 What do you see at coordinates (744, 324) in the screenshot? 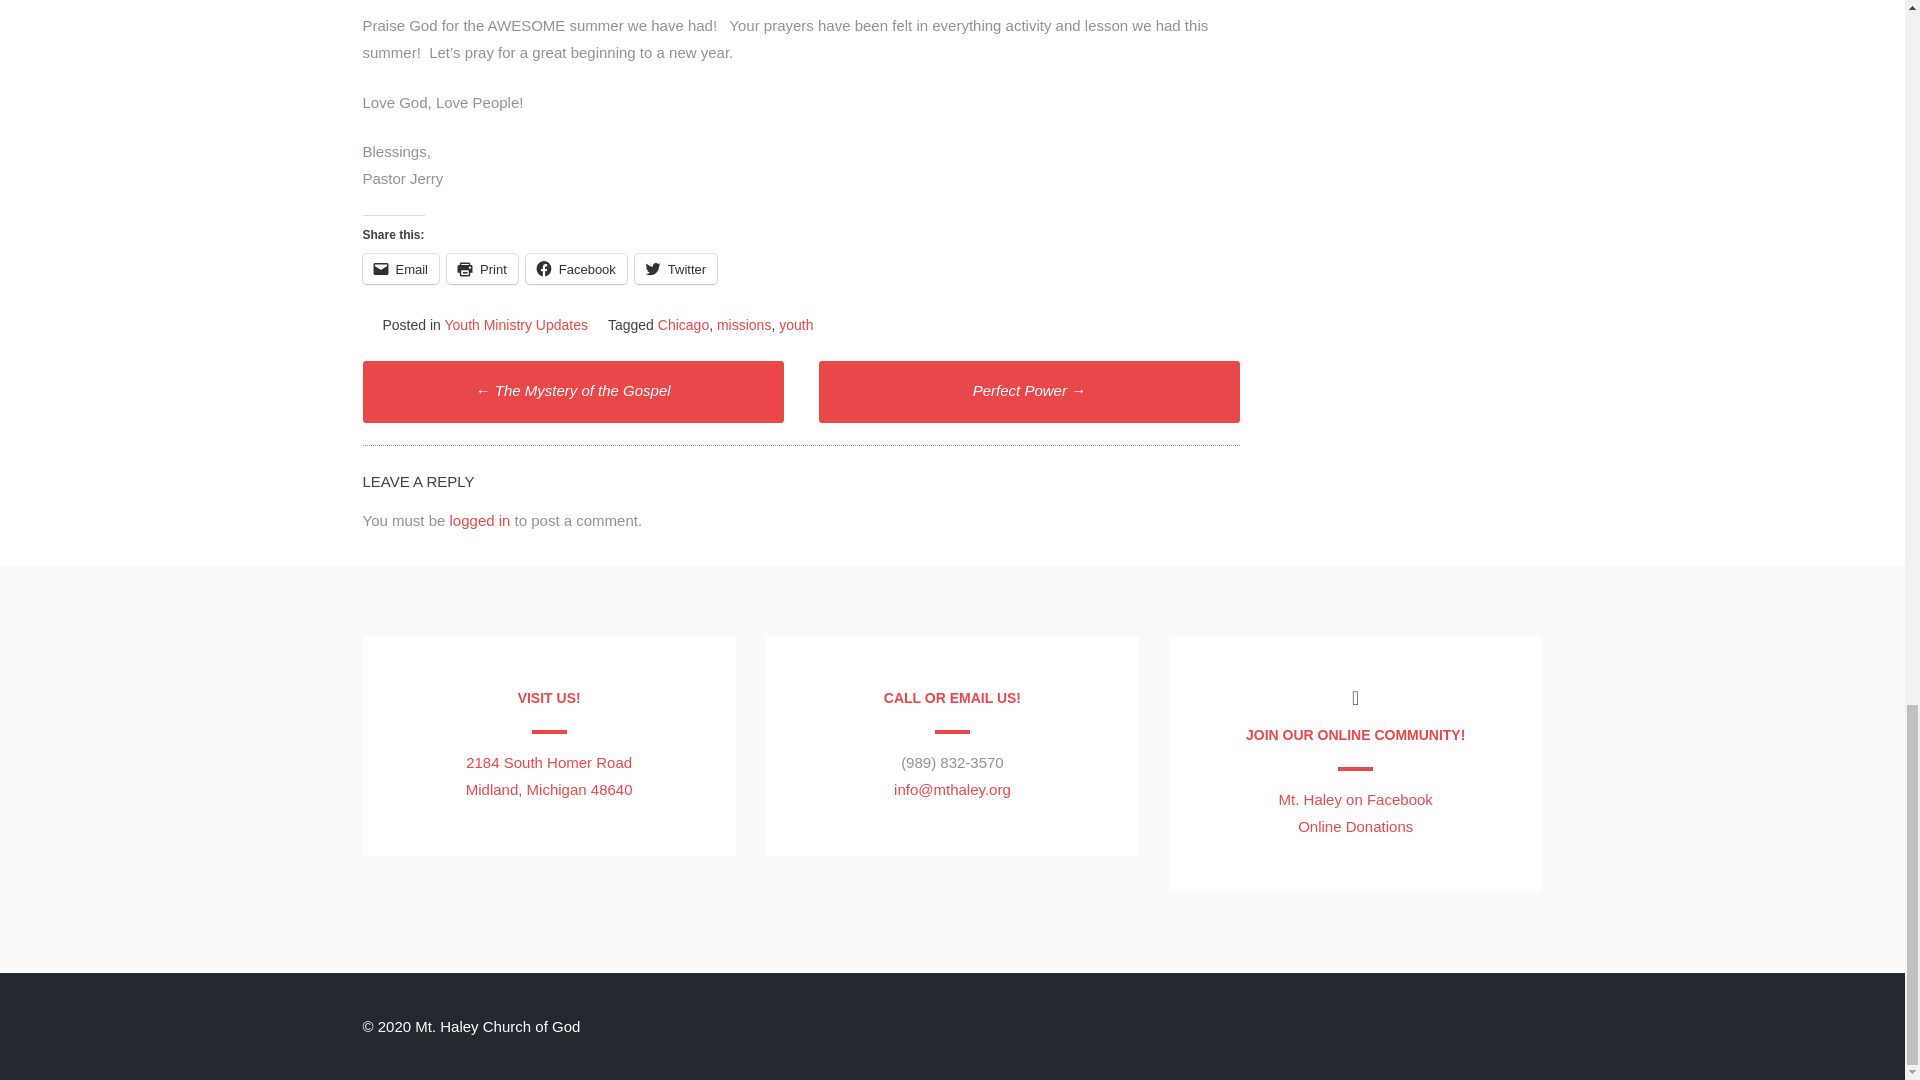
I see `missions` at bounding box center [744, 324].